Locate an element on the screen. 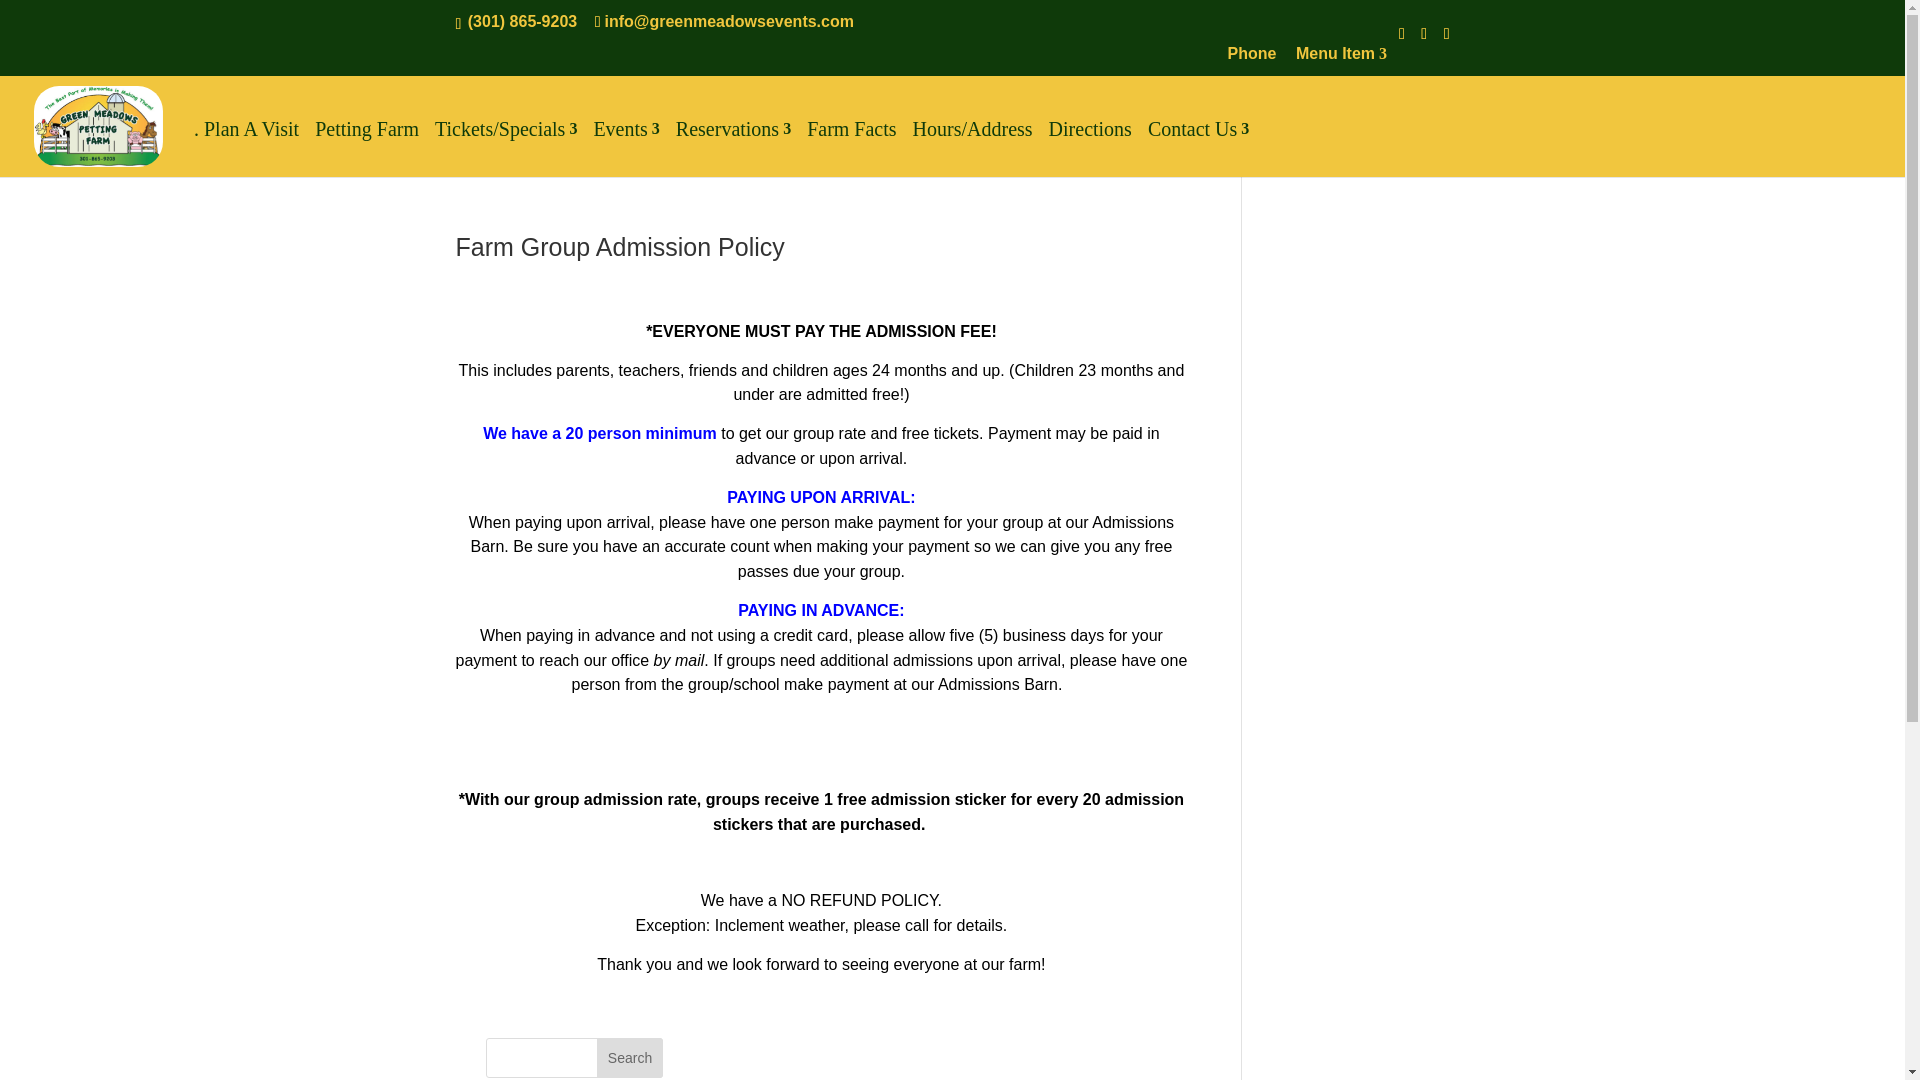  Phone is located at coordinates (1252, 60).